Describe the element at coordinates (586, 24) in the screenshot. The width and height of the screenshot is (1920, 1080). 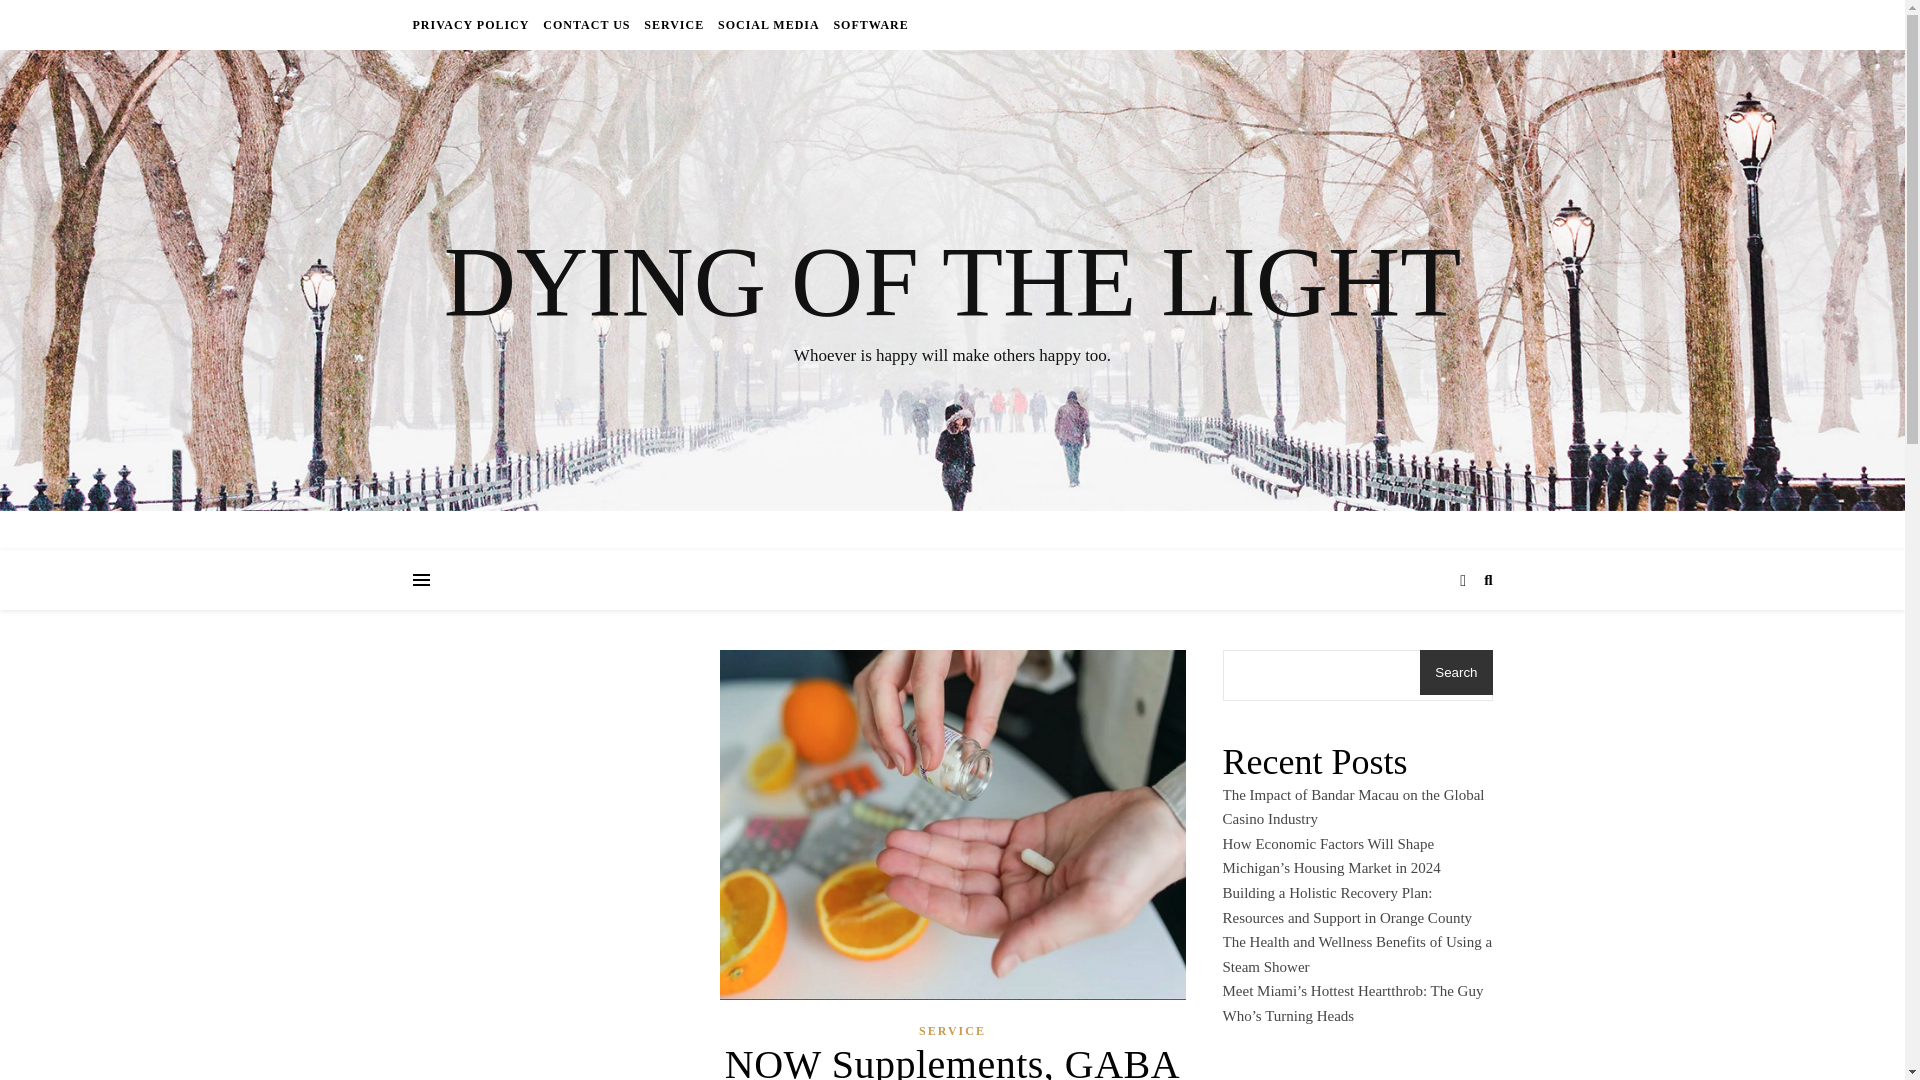
I see `CONTACT US` at that location.